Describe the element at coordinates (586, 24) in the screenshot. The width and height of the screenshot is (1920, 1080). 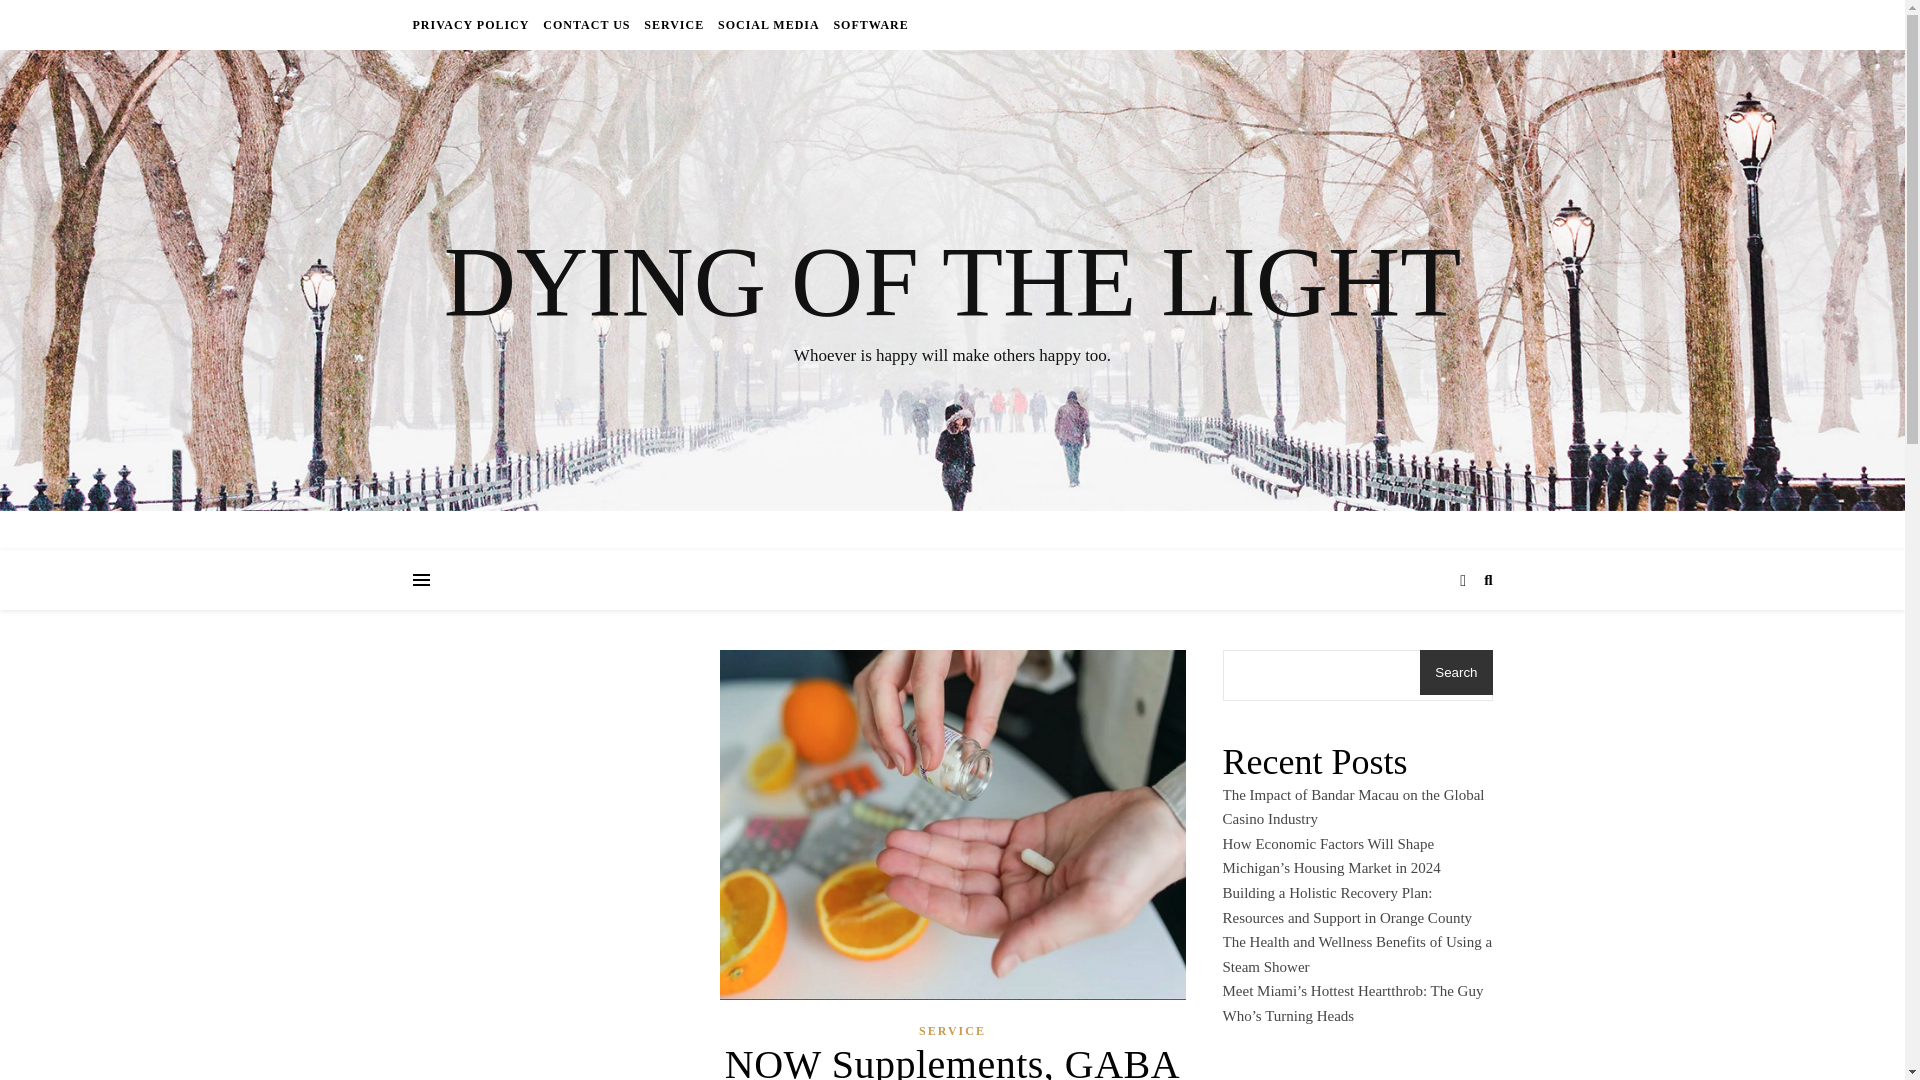
I see `CONTACT US` at that location.